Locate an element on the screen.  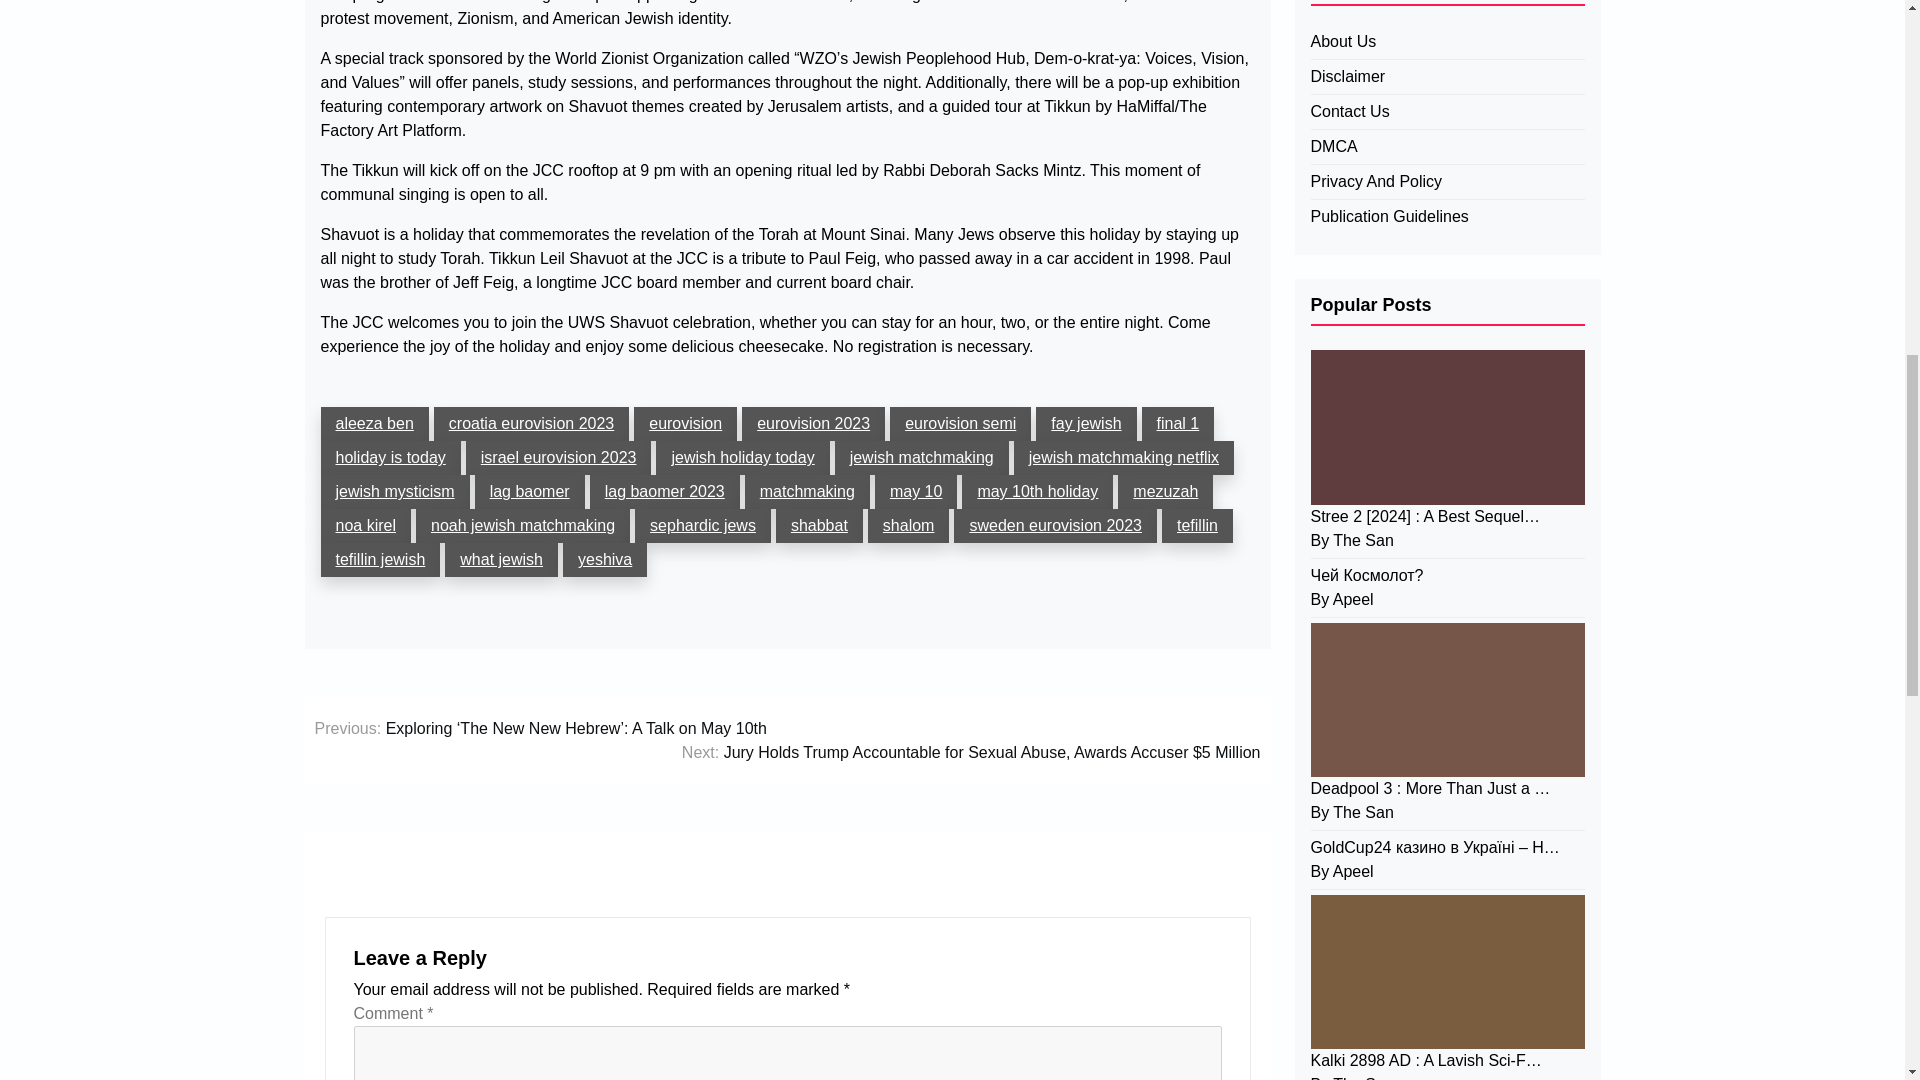
aleeza ben is located at coordinates (374, 424).